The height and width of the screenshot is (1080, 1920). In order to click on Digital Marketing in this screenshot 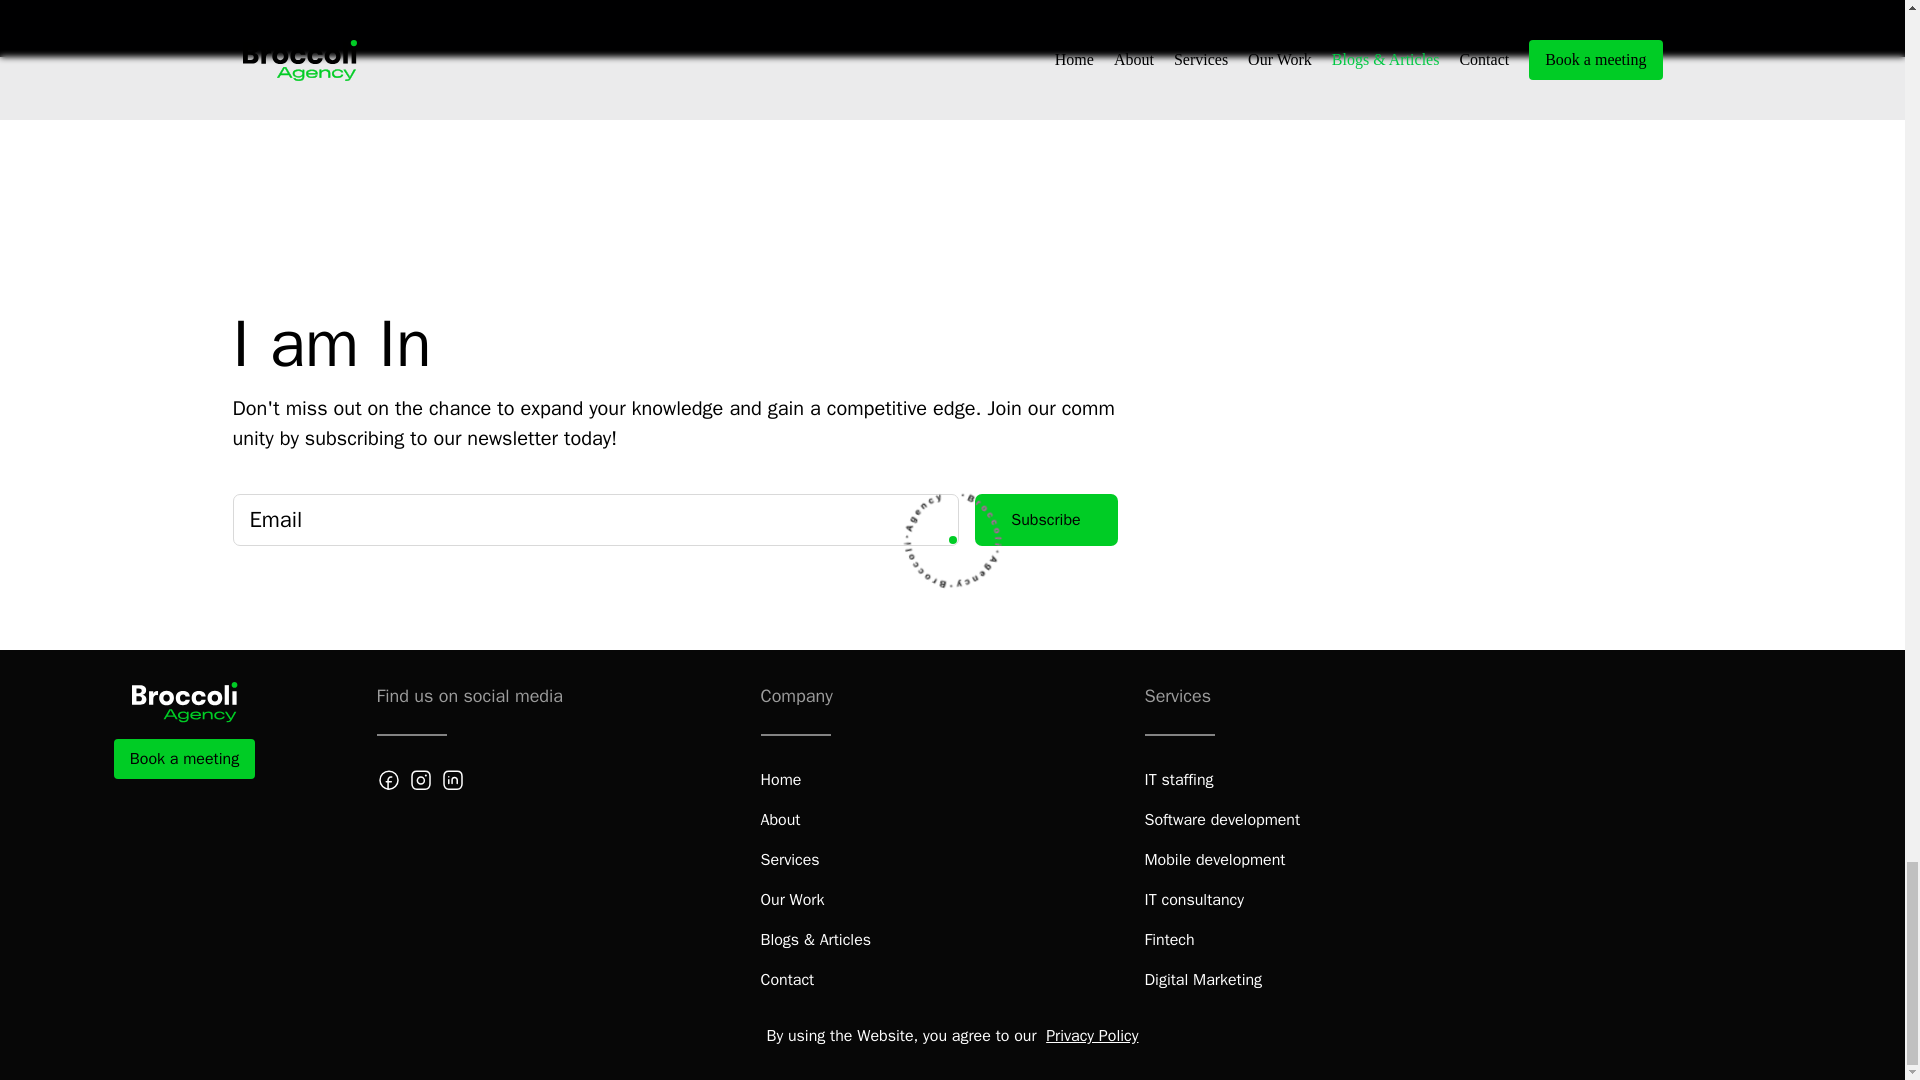, I will do `click(1202, 980)`.